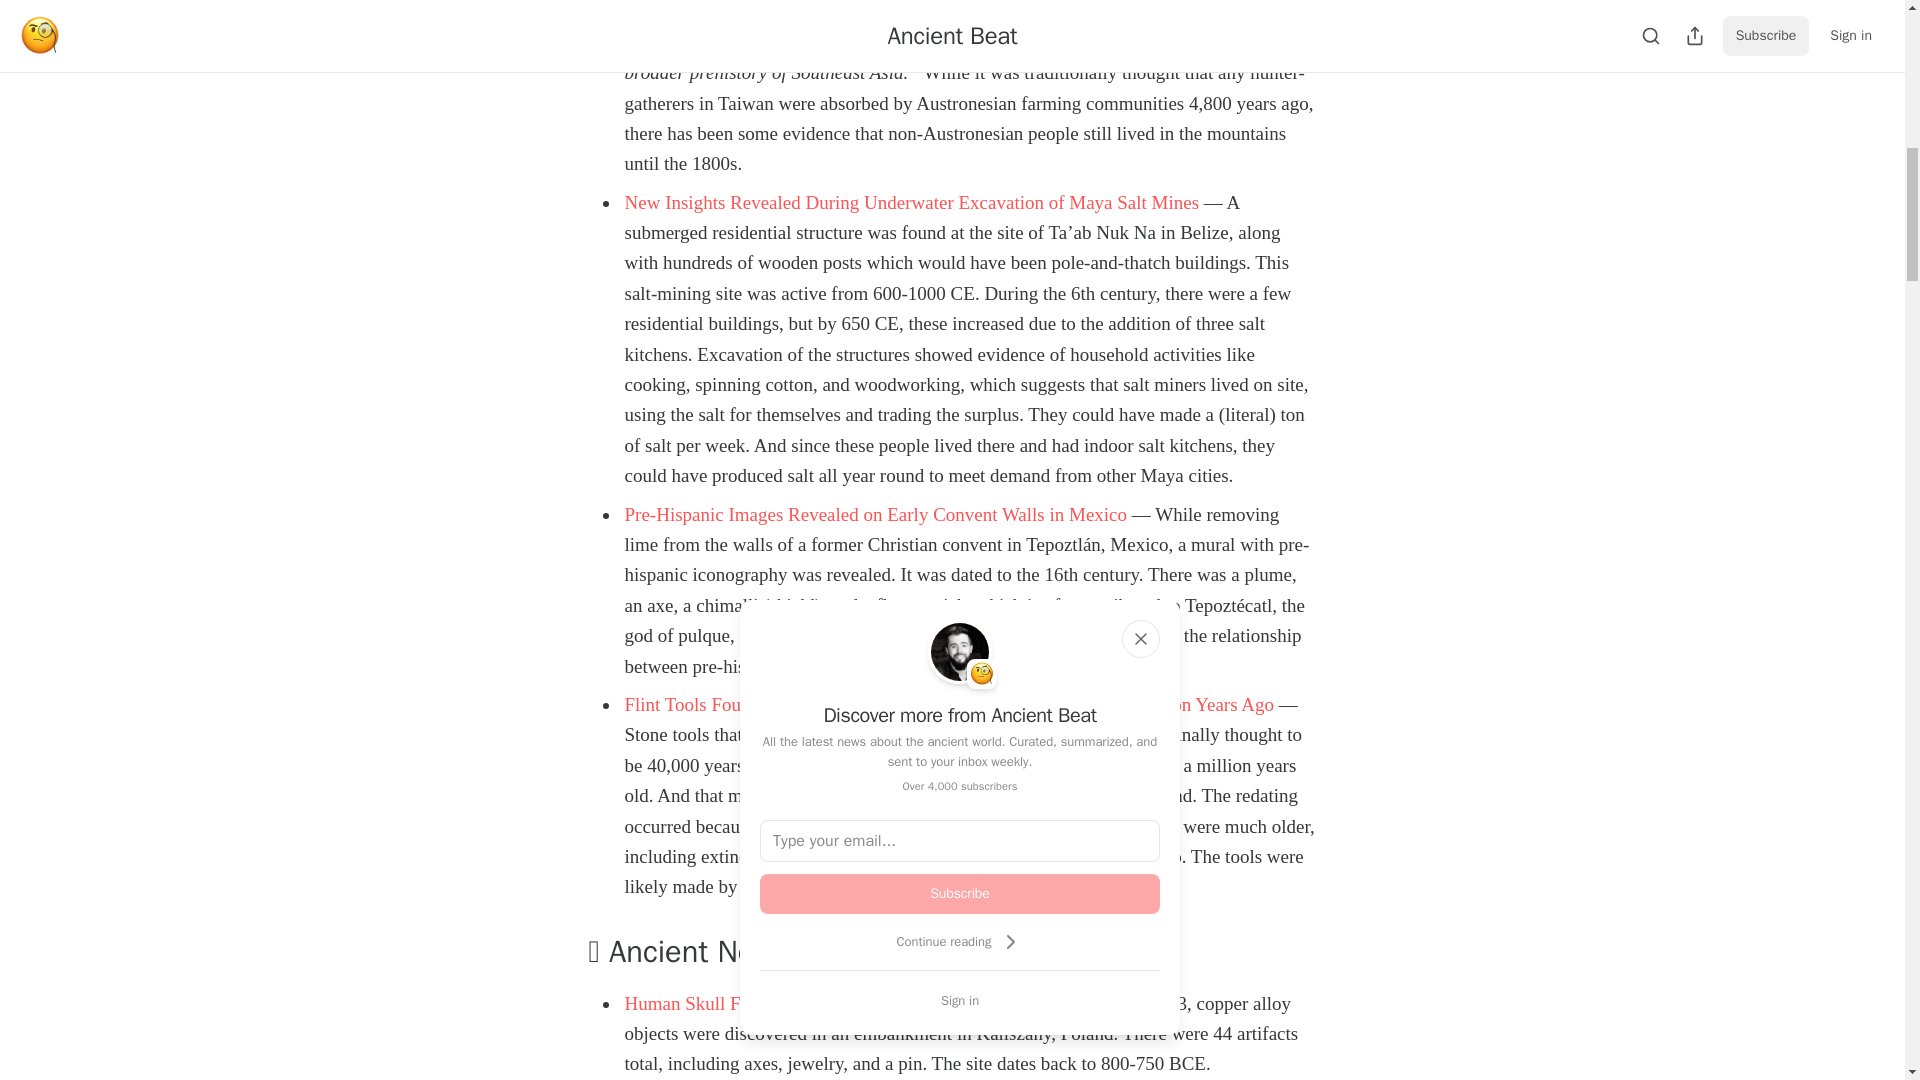 The height and width of the screenshot is (1080, 1920). I want to click on Sign in, so click(960, 1000).